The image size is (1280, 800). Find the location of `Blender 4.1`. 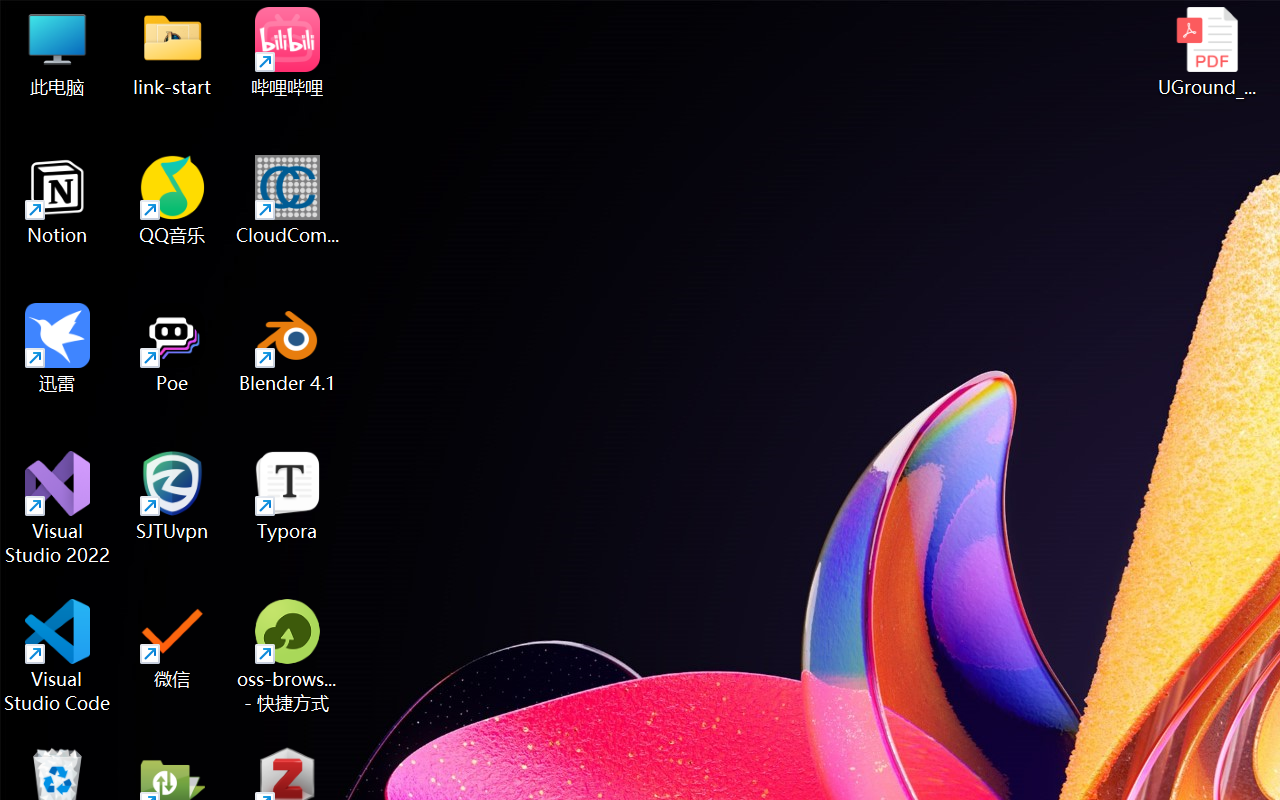

Blender 4.1 is located at coordinates (288, 348).